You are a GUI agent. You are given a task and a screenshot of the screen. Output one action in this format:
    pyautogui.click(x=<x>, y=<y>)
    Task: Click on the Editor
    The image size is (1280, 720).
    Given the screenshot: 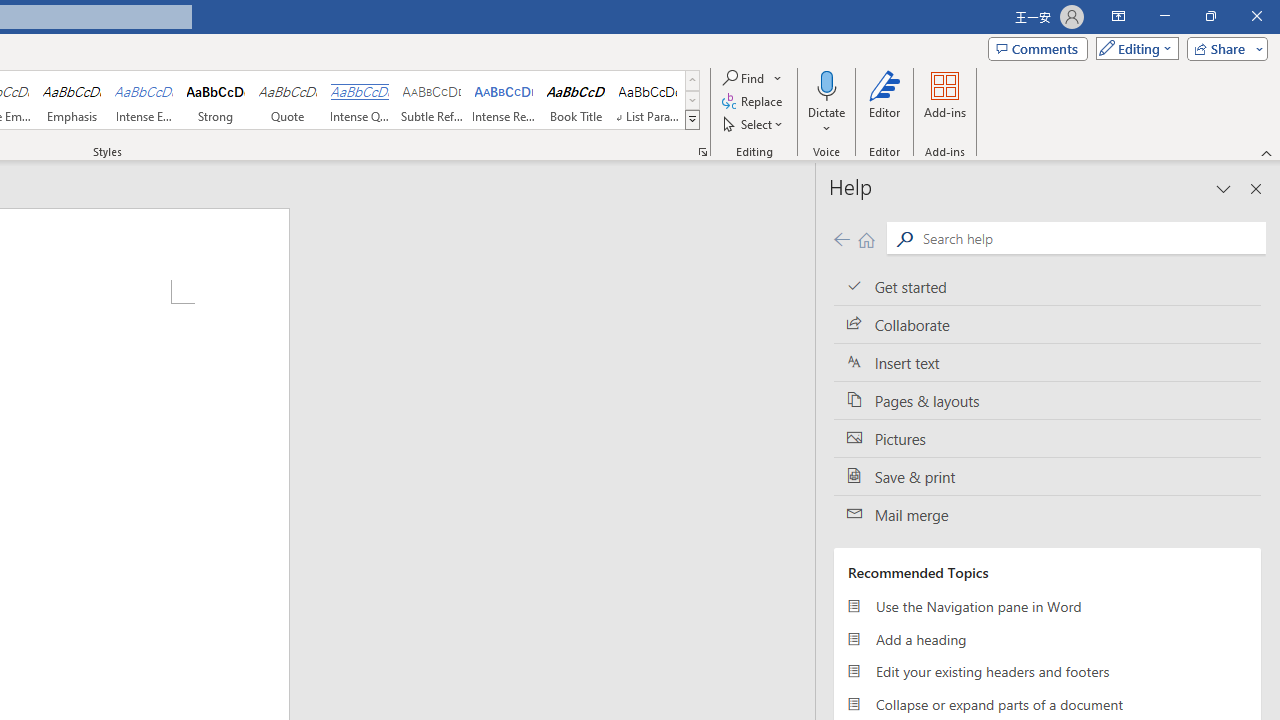 What is the action you would take?
    pyautogui.click(x=885, y=102)
    